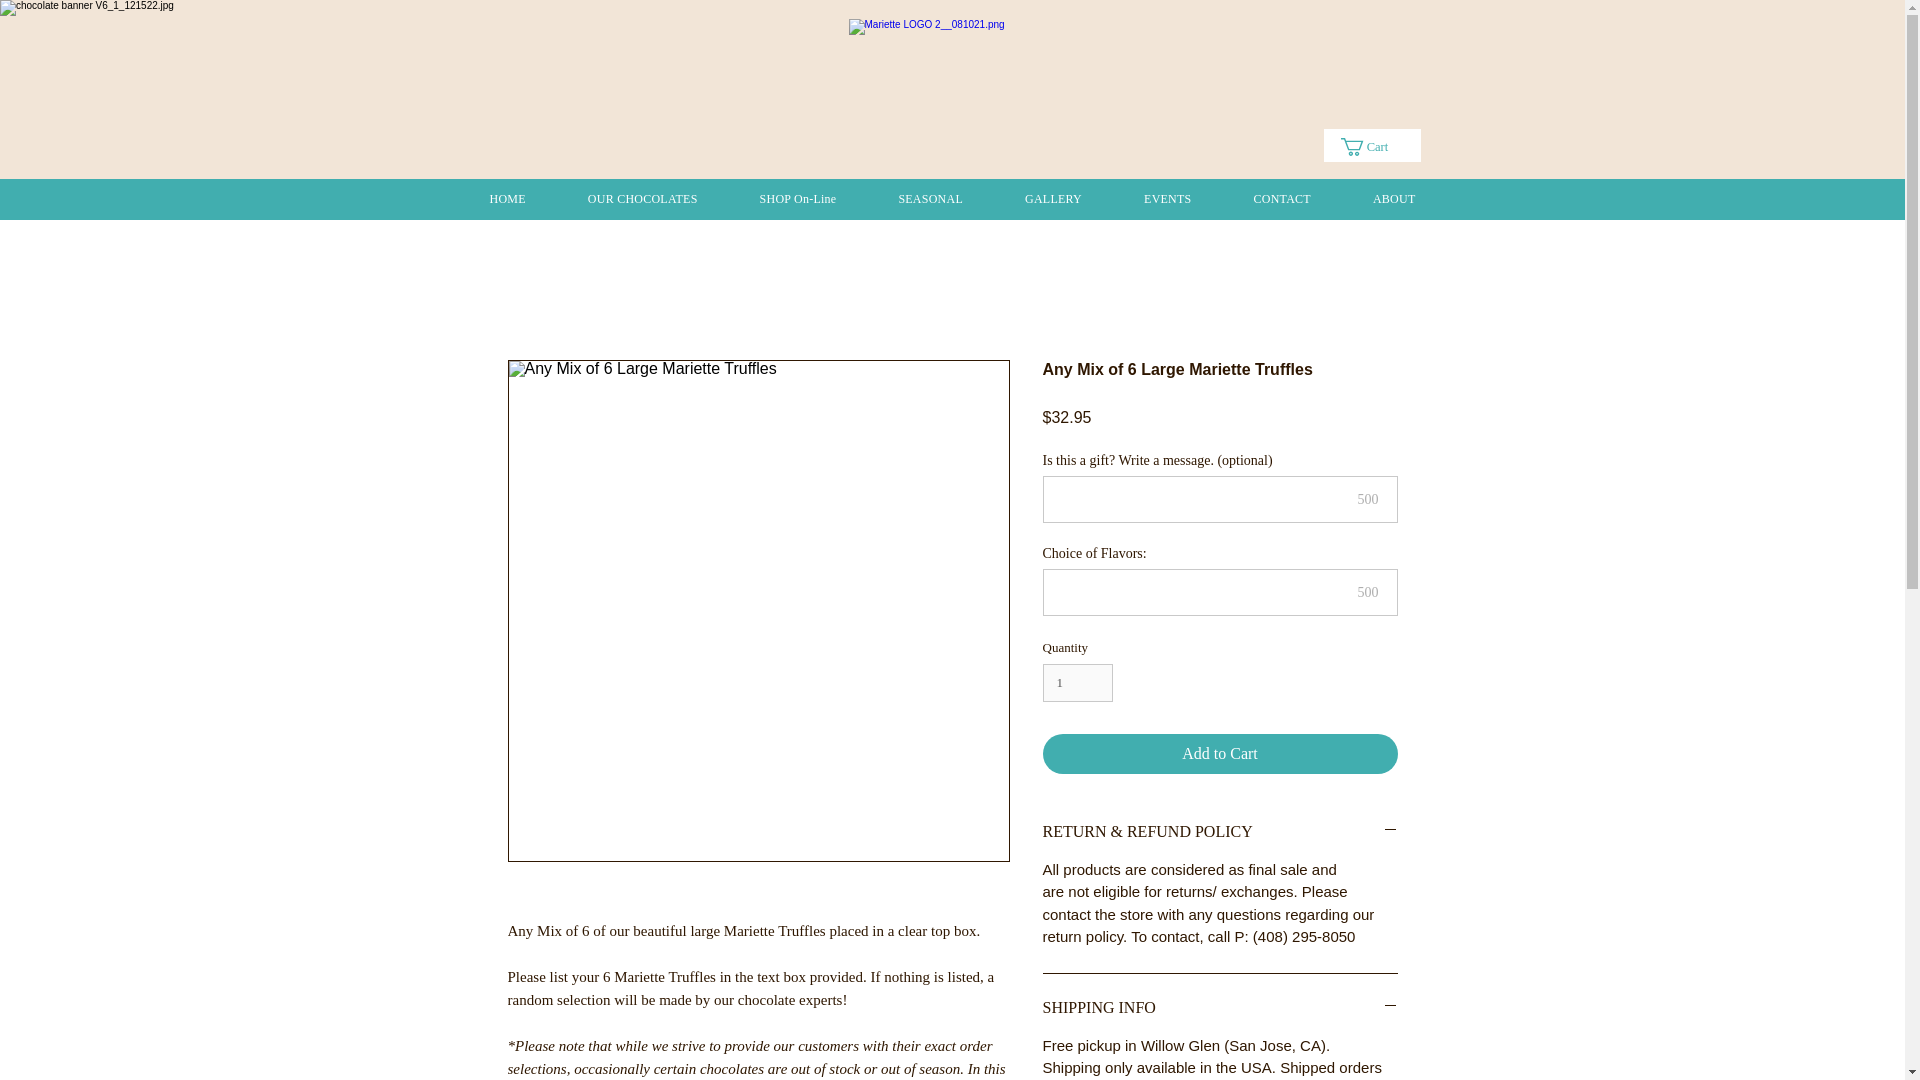 Image resolution: width=1920 pixels, height=1080 pixels. I want to click on 1, so click(1078, 683).